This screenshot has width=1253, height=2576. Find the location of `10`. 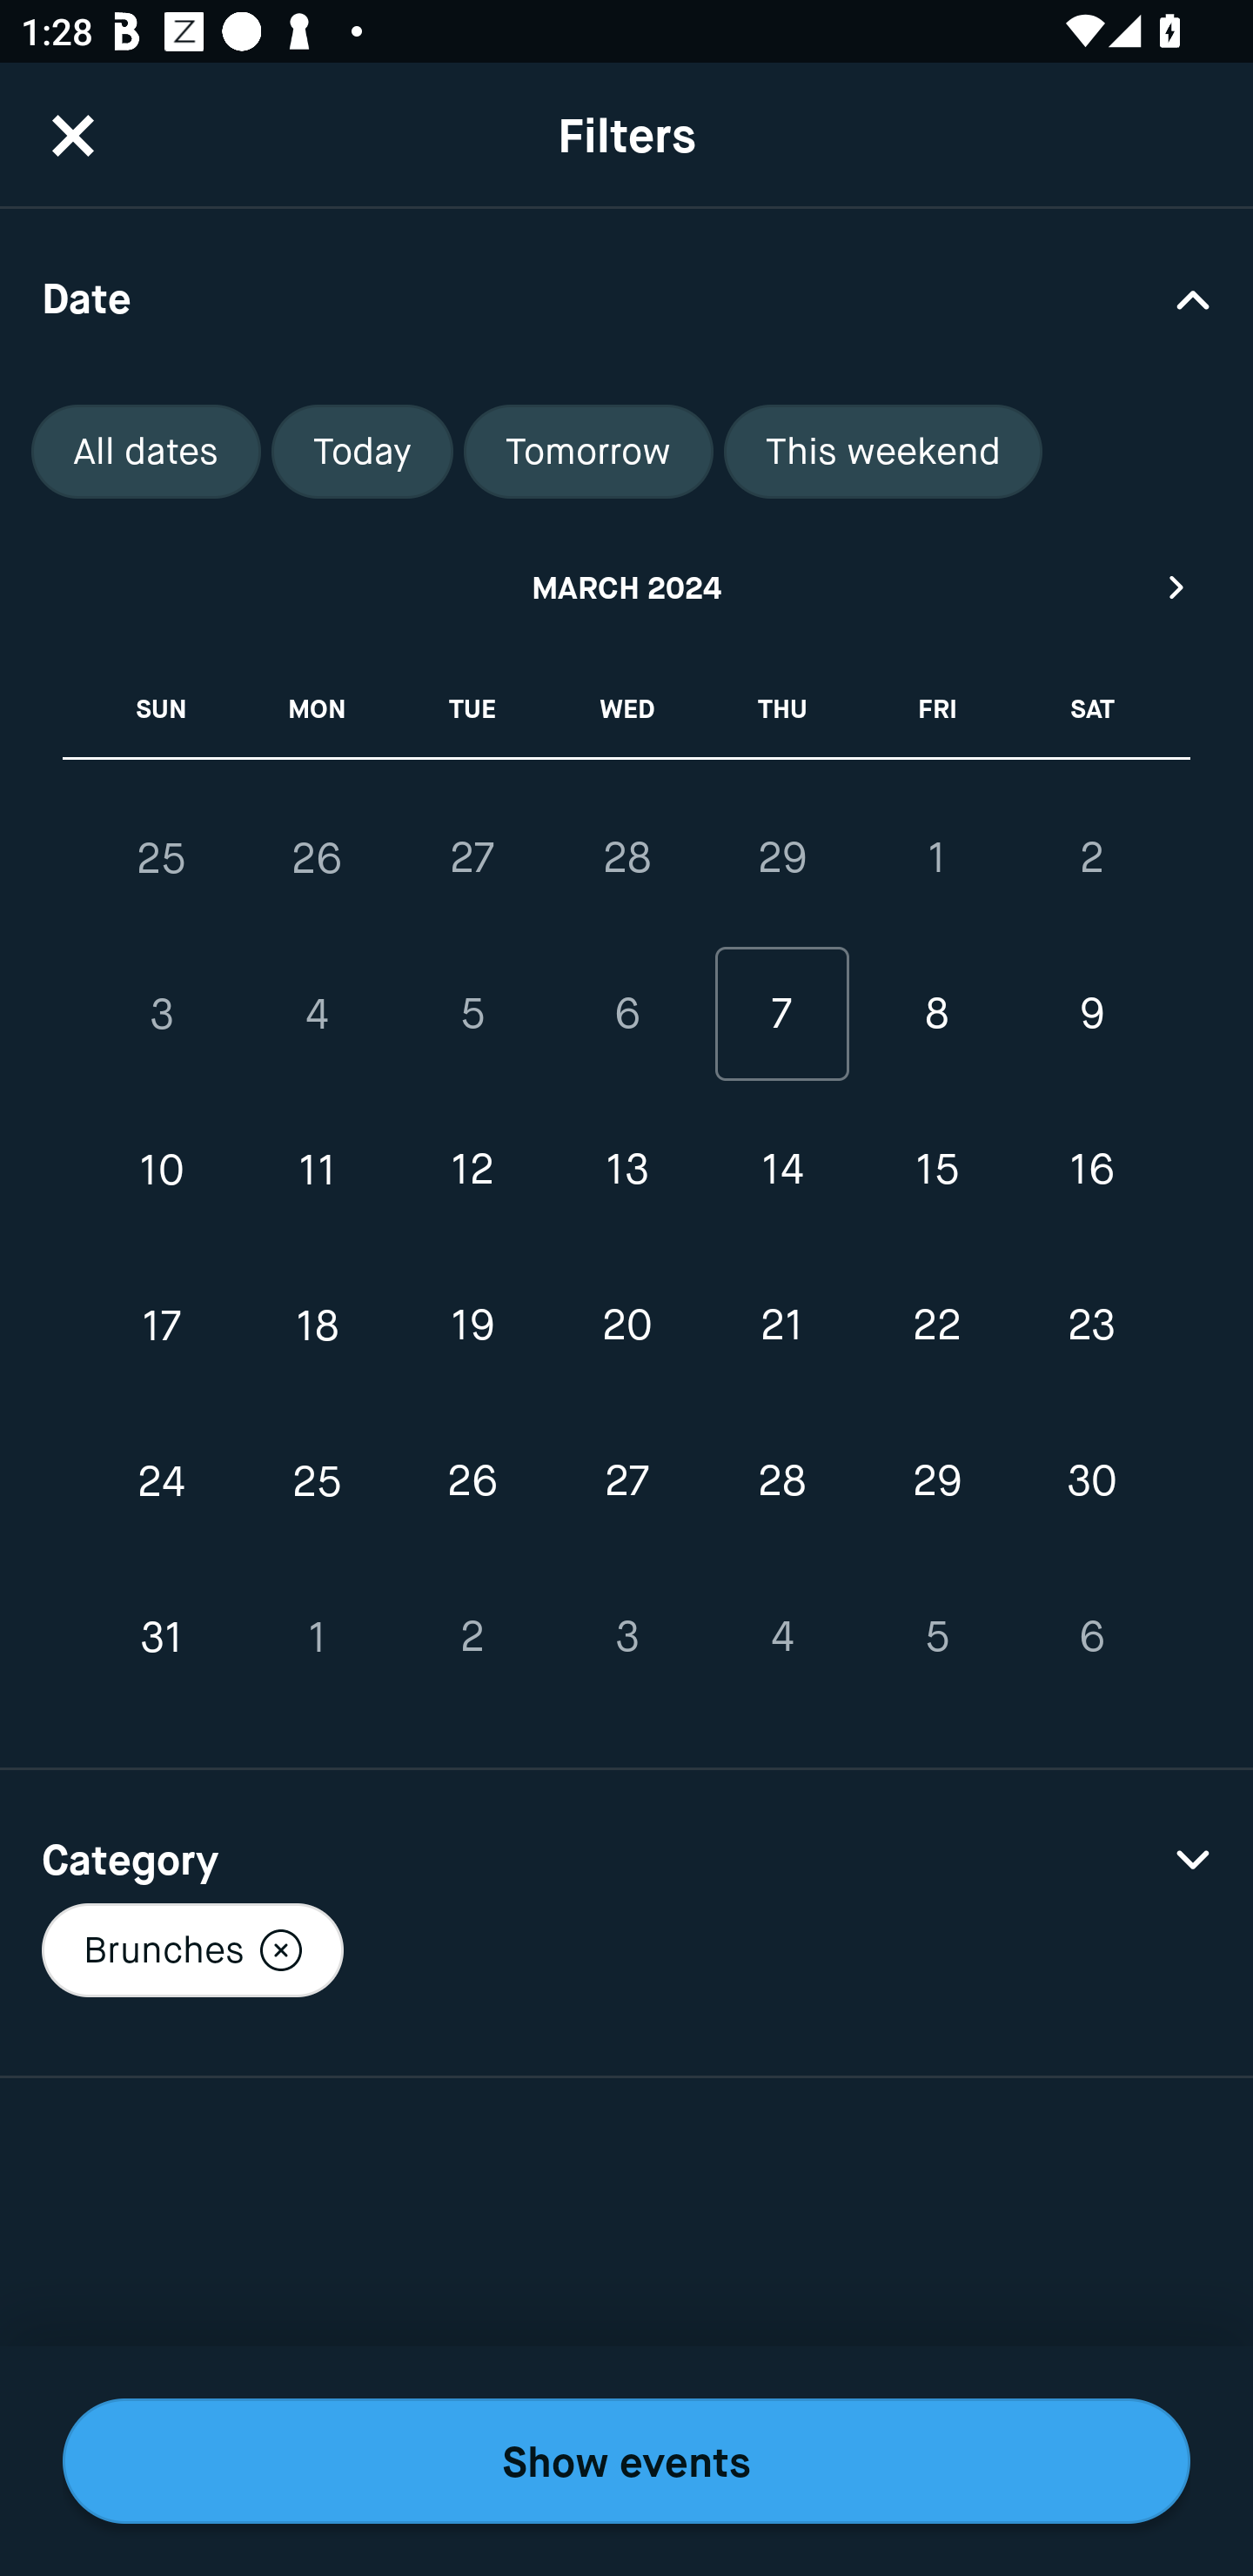

10 is located at coordinates (162, 1170).